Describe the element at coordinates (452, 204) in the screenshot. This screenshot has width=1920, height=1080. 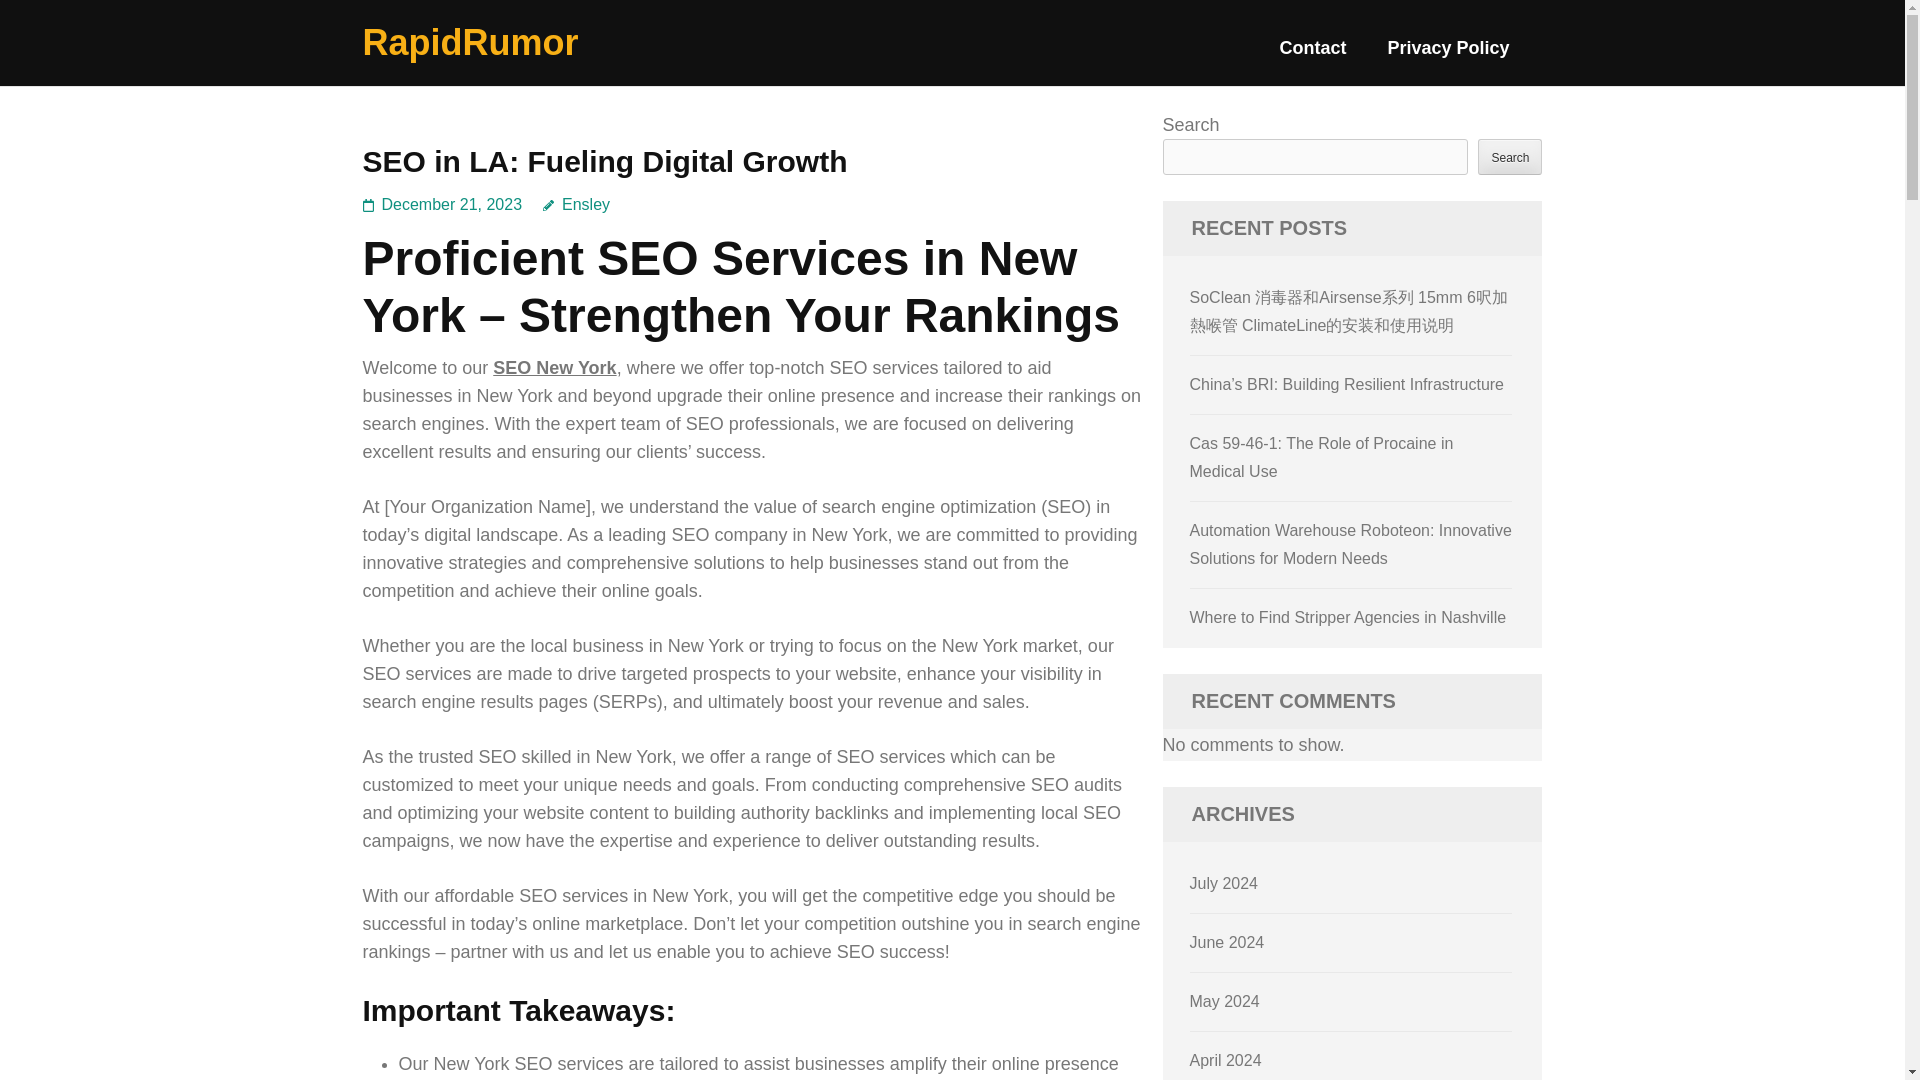
I see `December 21, 2023` at that location.